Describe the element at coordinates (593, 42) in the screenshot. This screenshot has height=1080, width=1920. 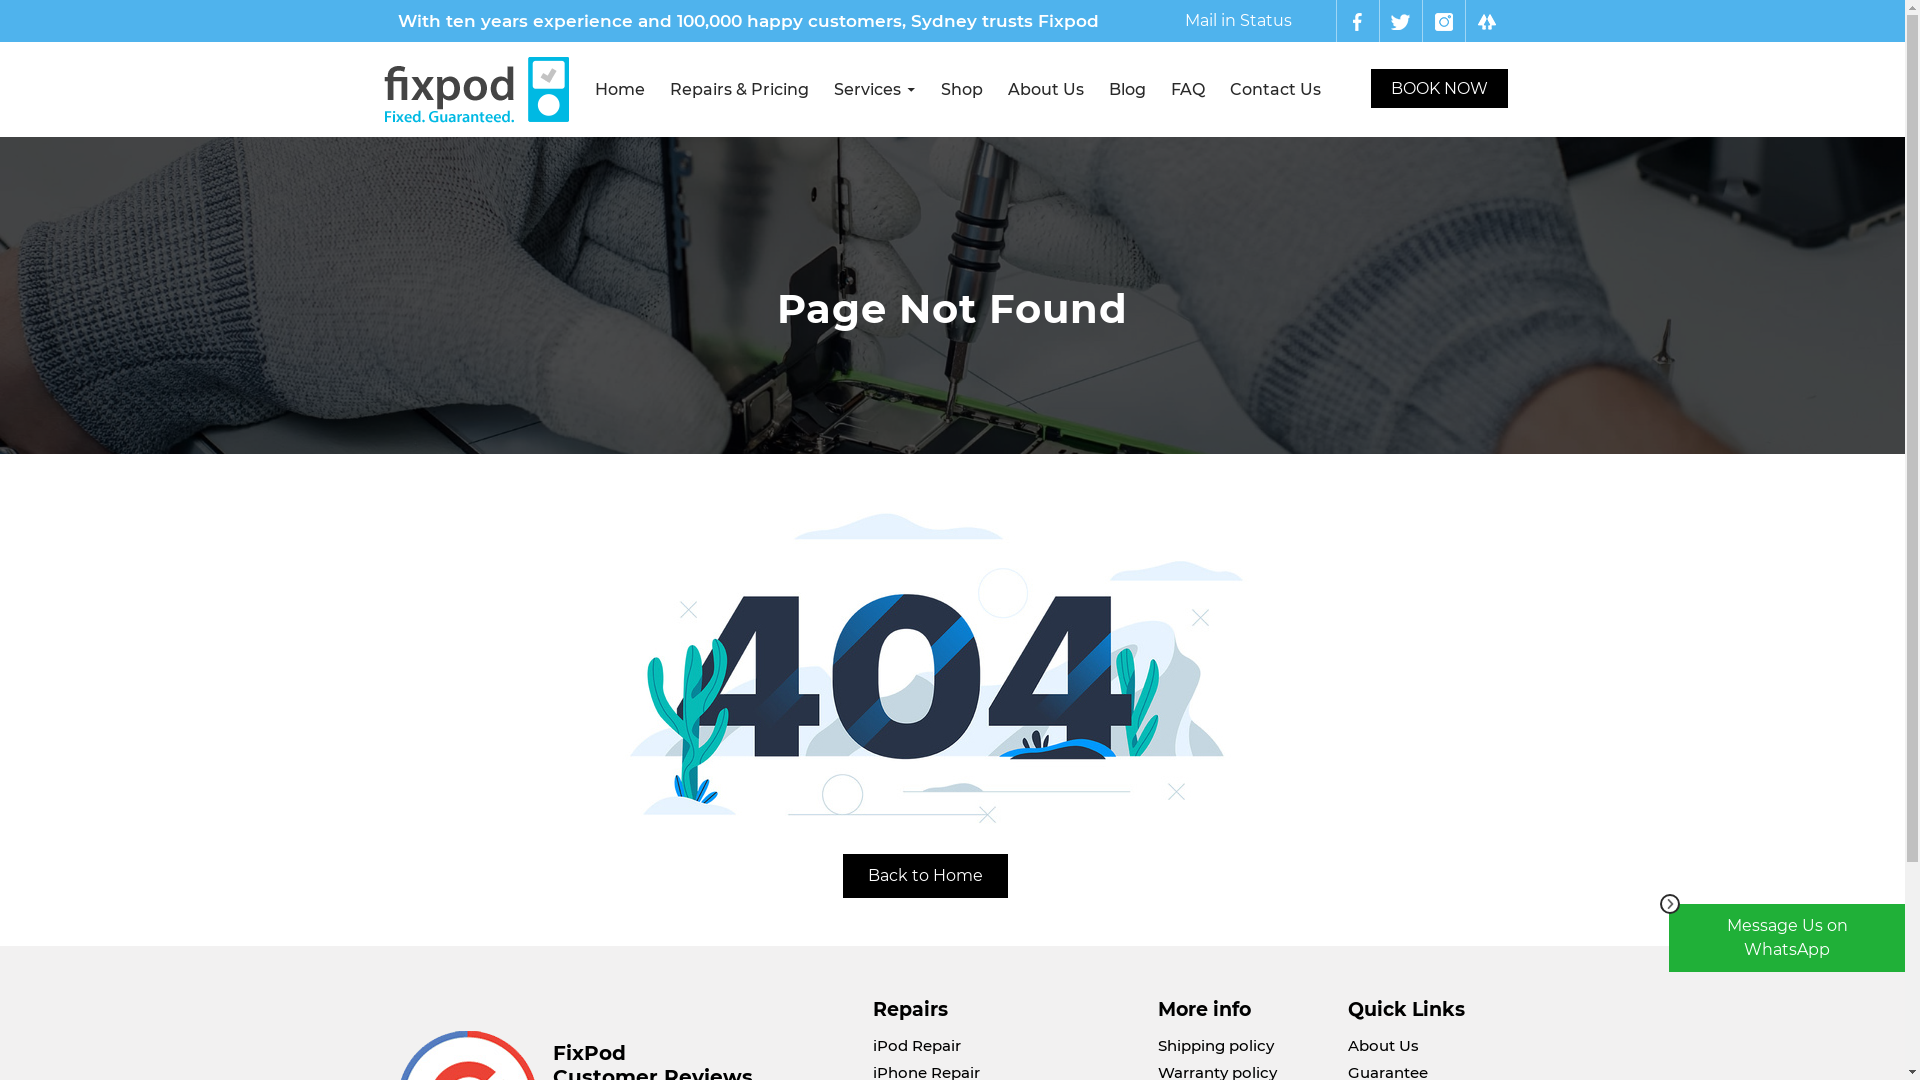
I see `Skip To Content` at that location.